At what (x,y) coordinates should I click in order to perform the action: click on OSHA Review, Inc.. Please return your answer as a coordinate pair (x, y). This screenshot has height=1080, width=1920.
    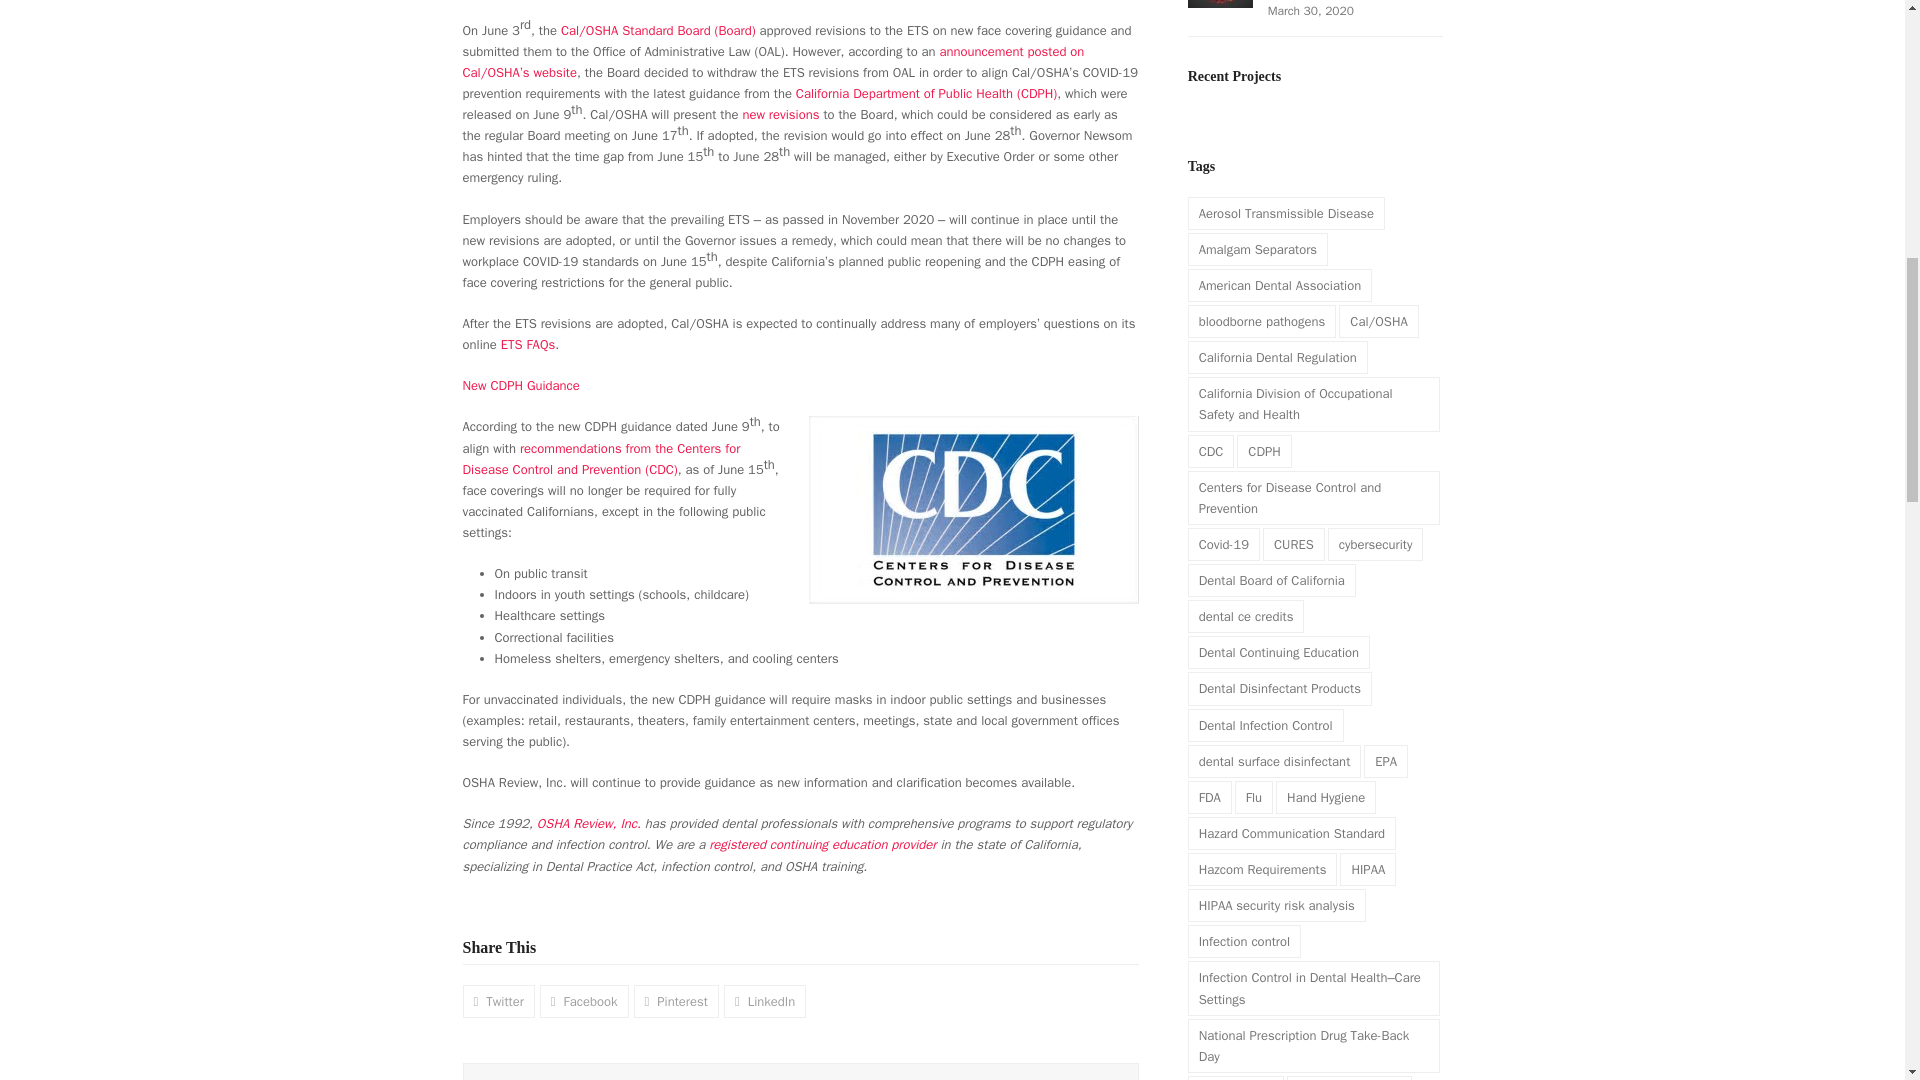
    Looking at the image, I should click on (589, 823).